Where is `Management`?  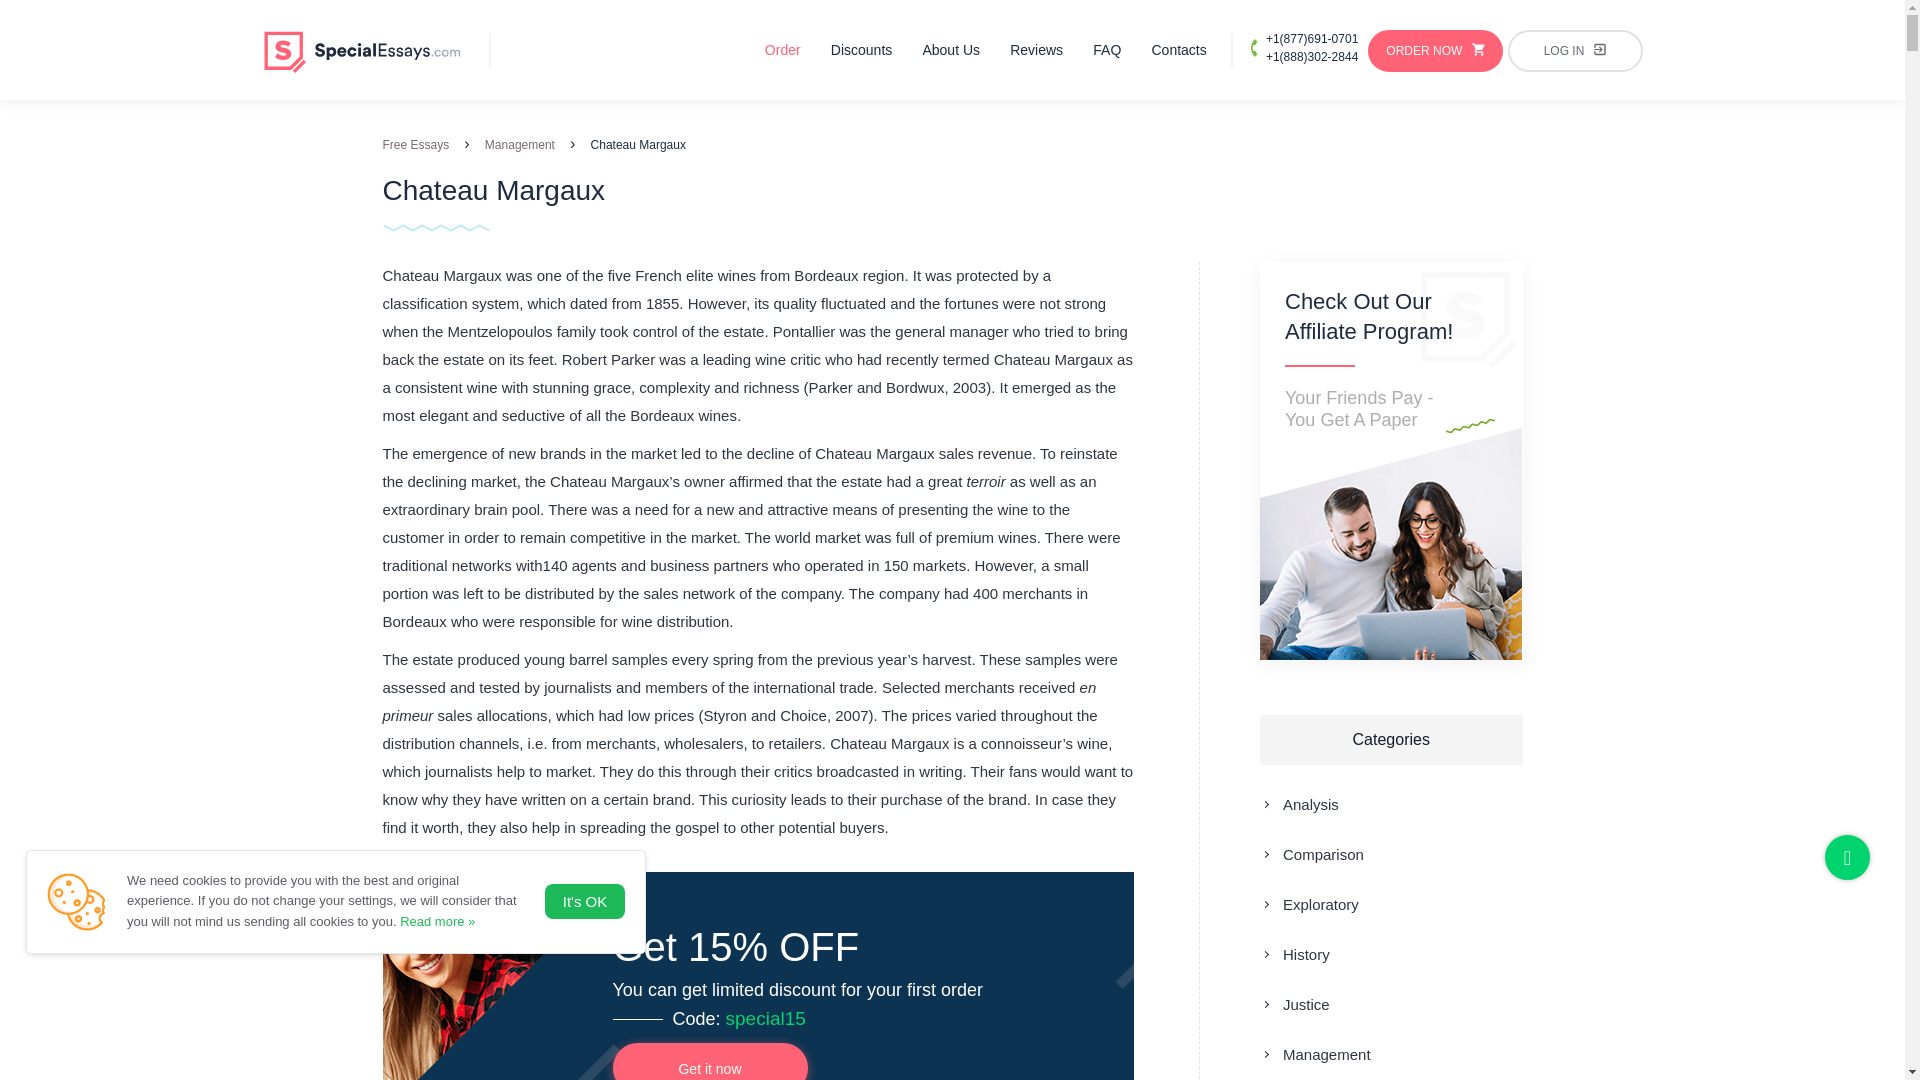 Management is located at coordinates (1314, 1054).